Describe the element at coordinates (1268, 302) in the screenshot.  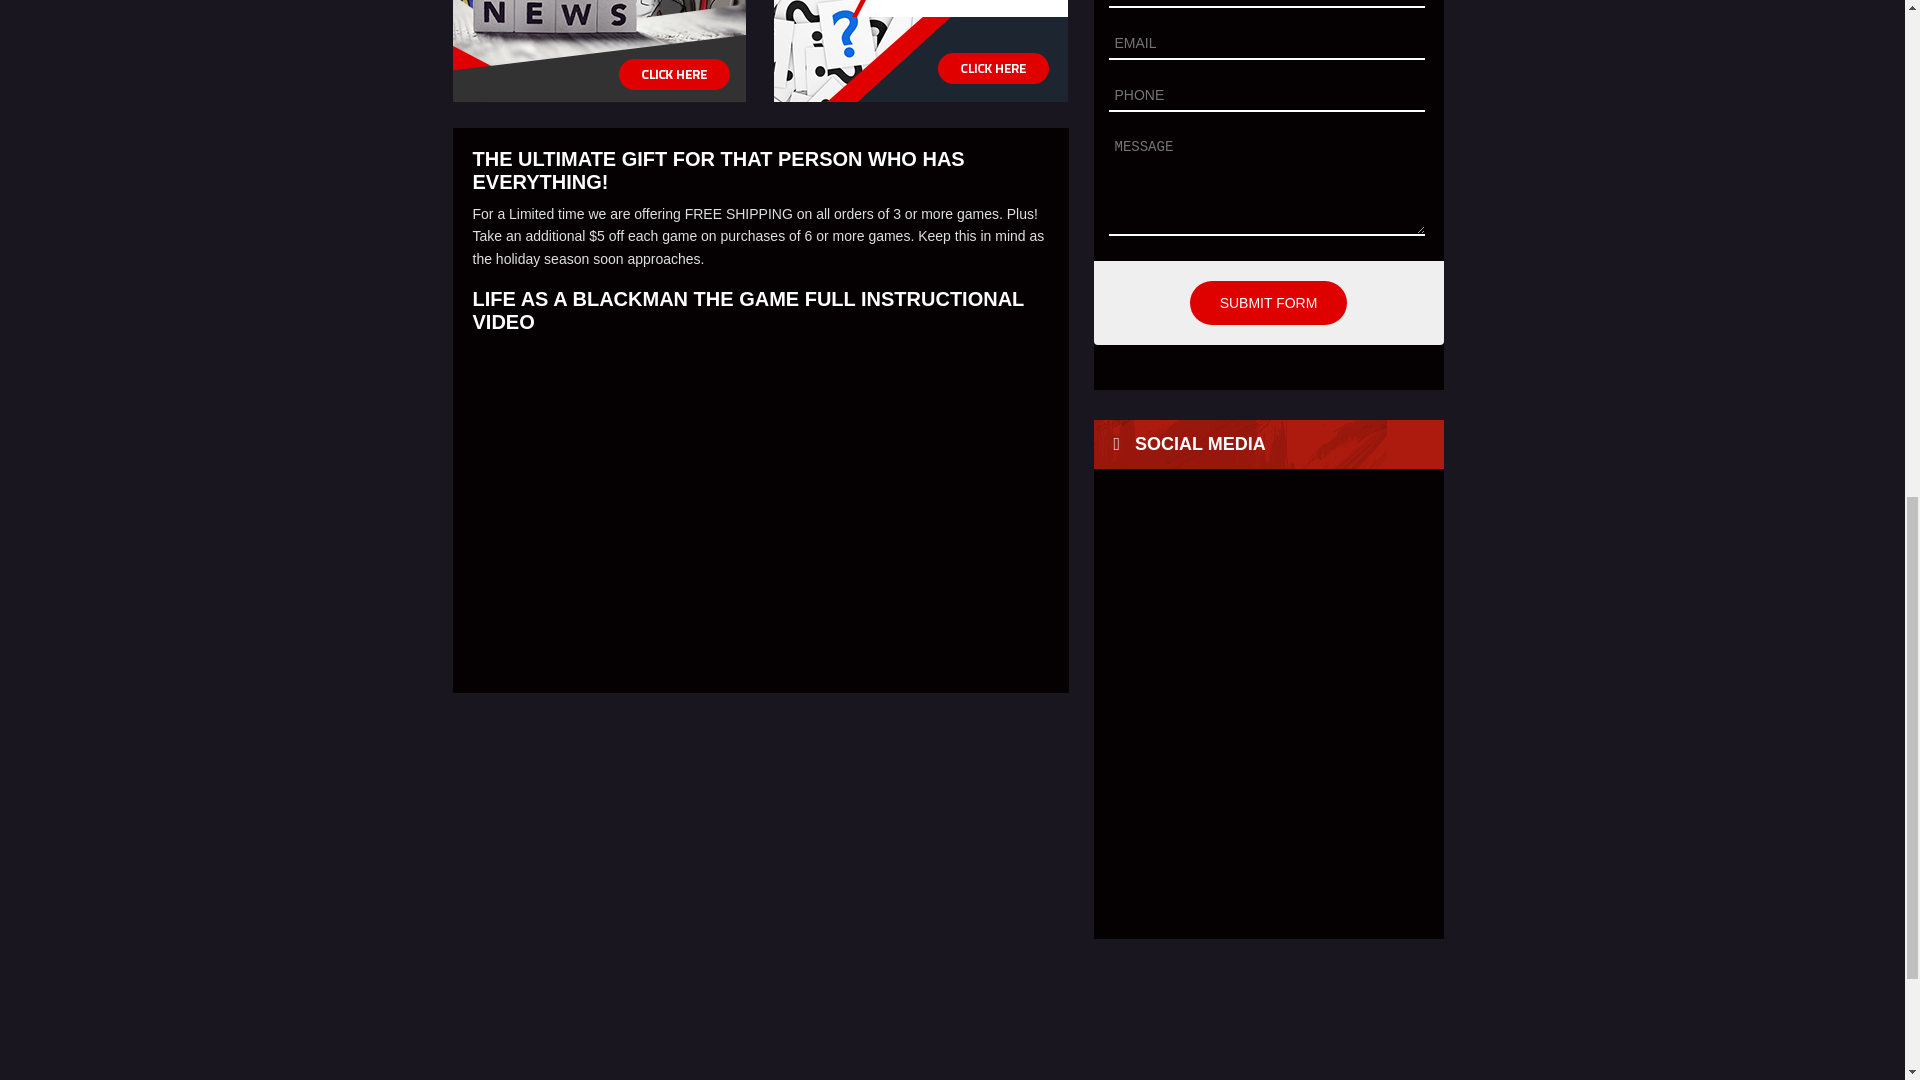
I see `Submit Form` at that location.